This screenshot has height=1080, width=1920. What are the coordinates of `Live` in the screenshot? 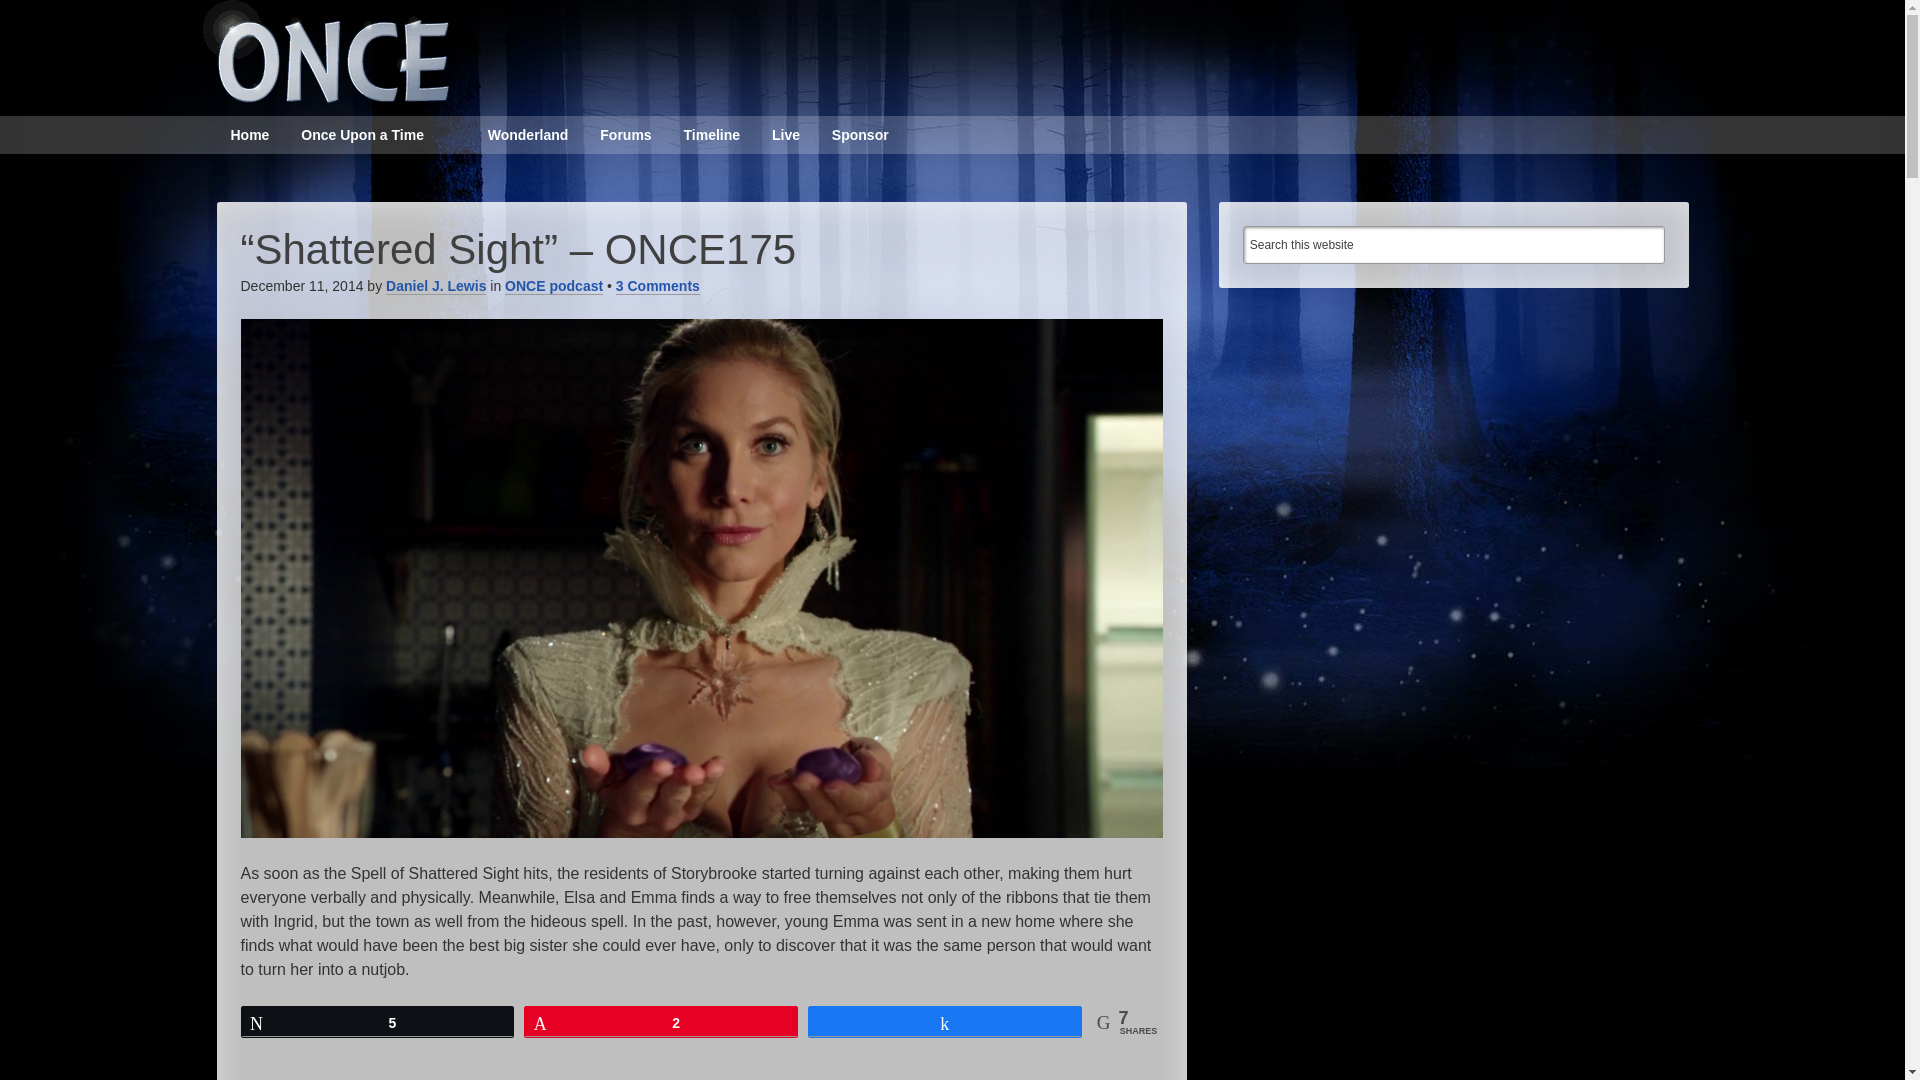 It's located at (786, 134).